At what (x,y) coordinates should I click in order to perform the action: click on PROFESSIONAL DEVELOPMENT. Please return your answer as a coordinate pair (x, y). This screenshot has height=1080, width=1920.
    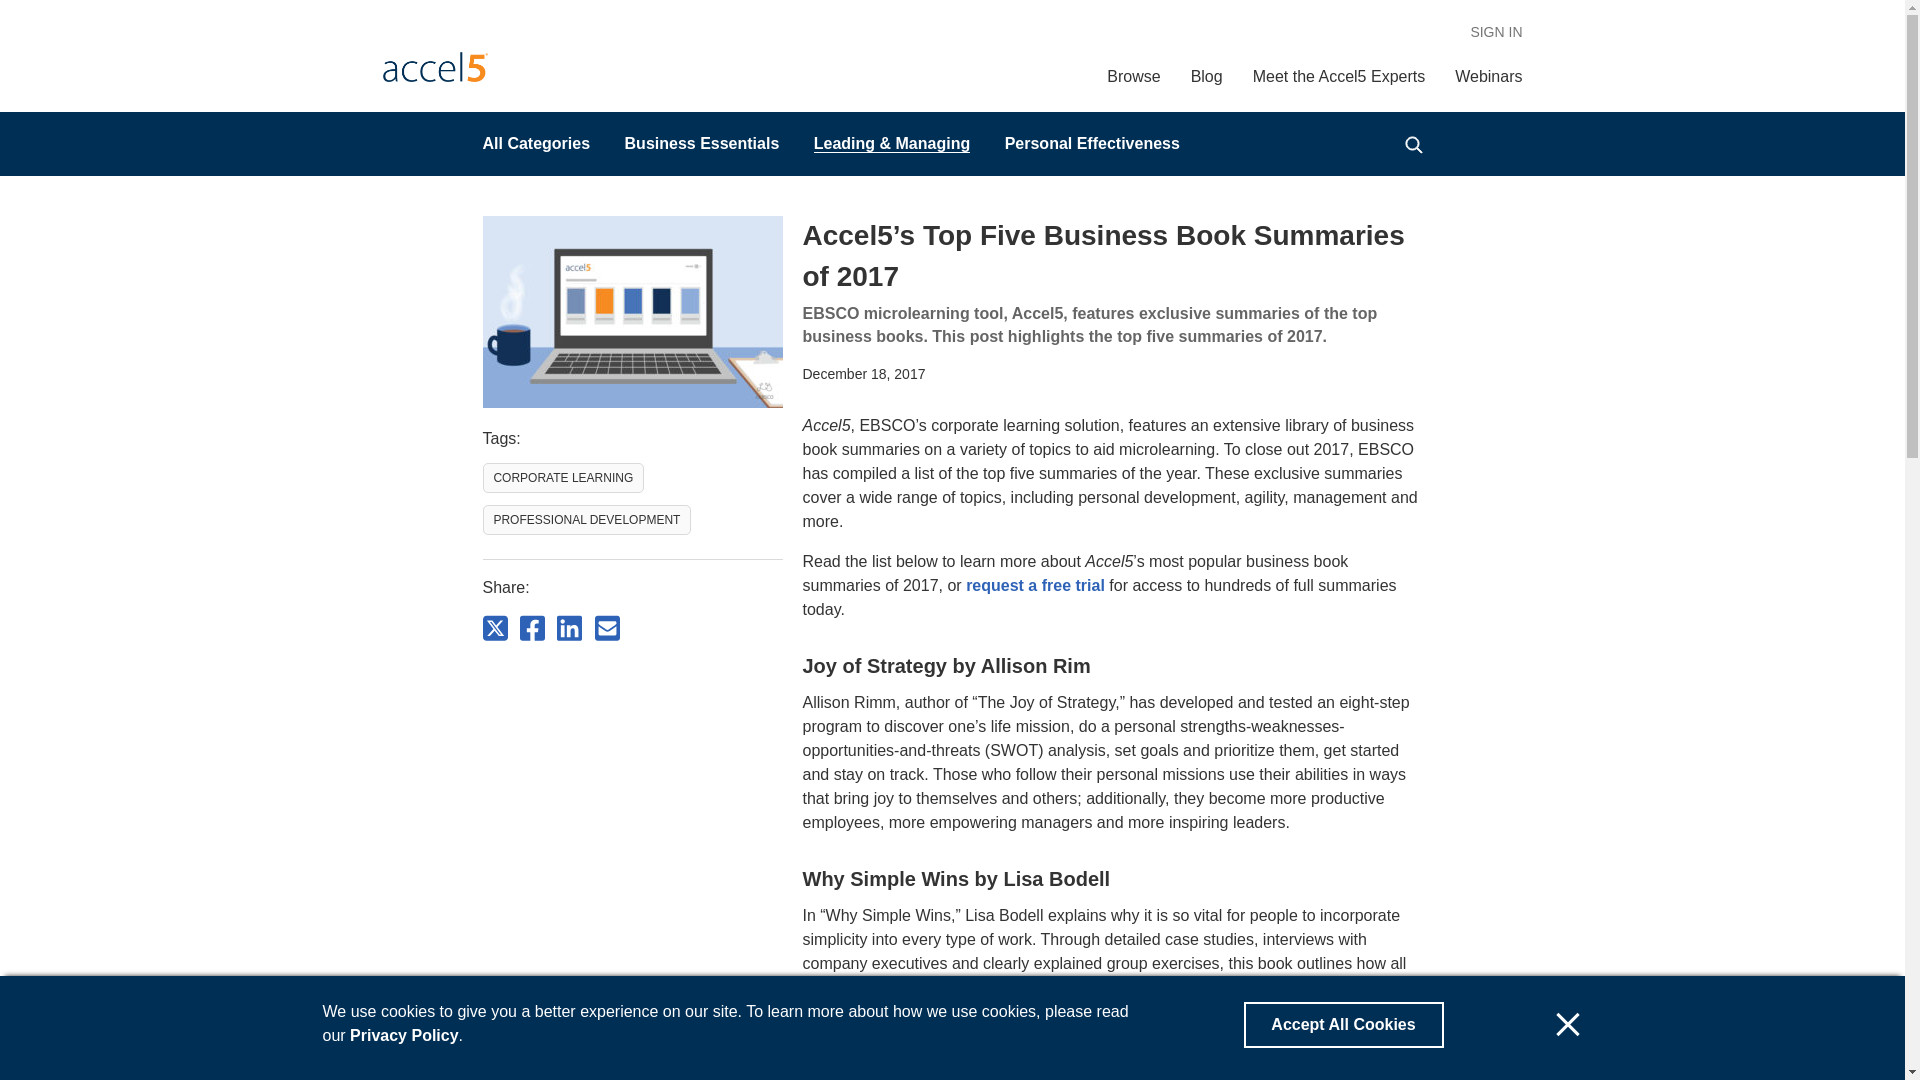
    Looking at the image, I should click on (586, 520).